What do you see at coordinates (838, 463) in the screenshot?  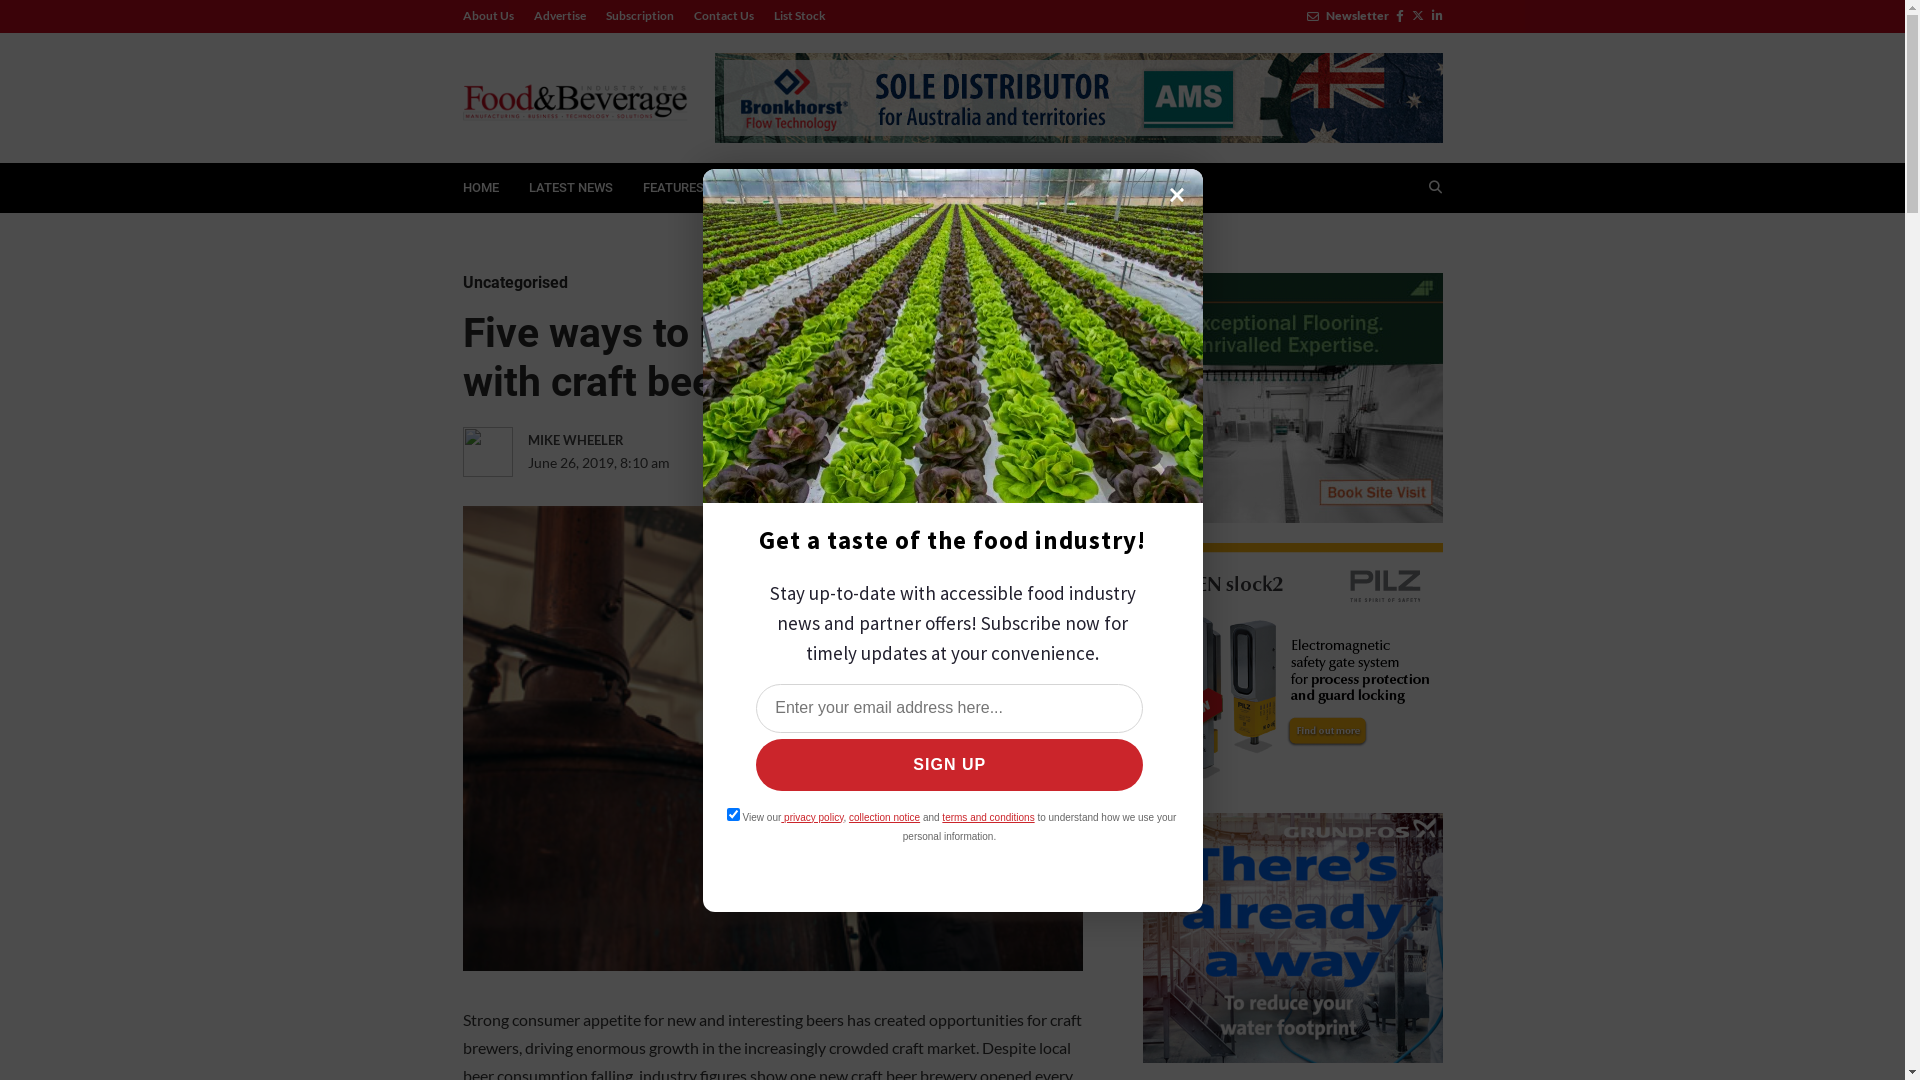 I see `Share on Twitter` at bounding box center [838, 463].